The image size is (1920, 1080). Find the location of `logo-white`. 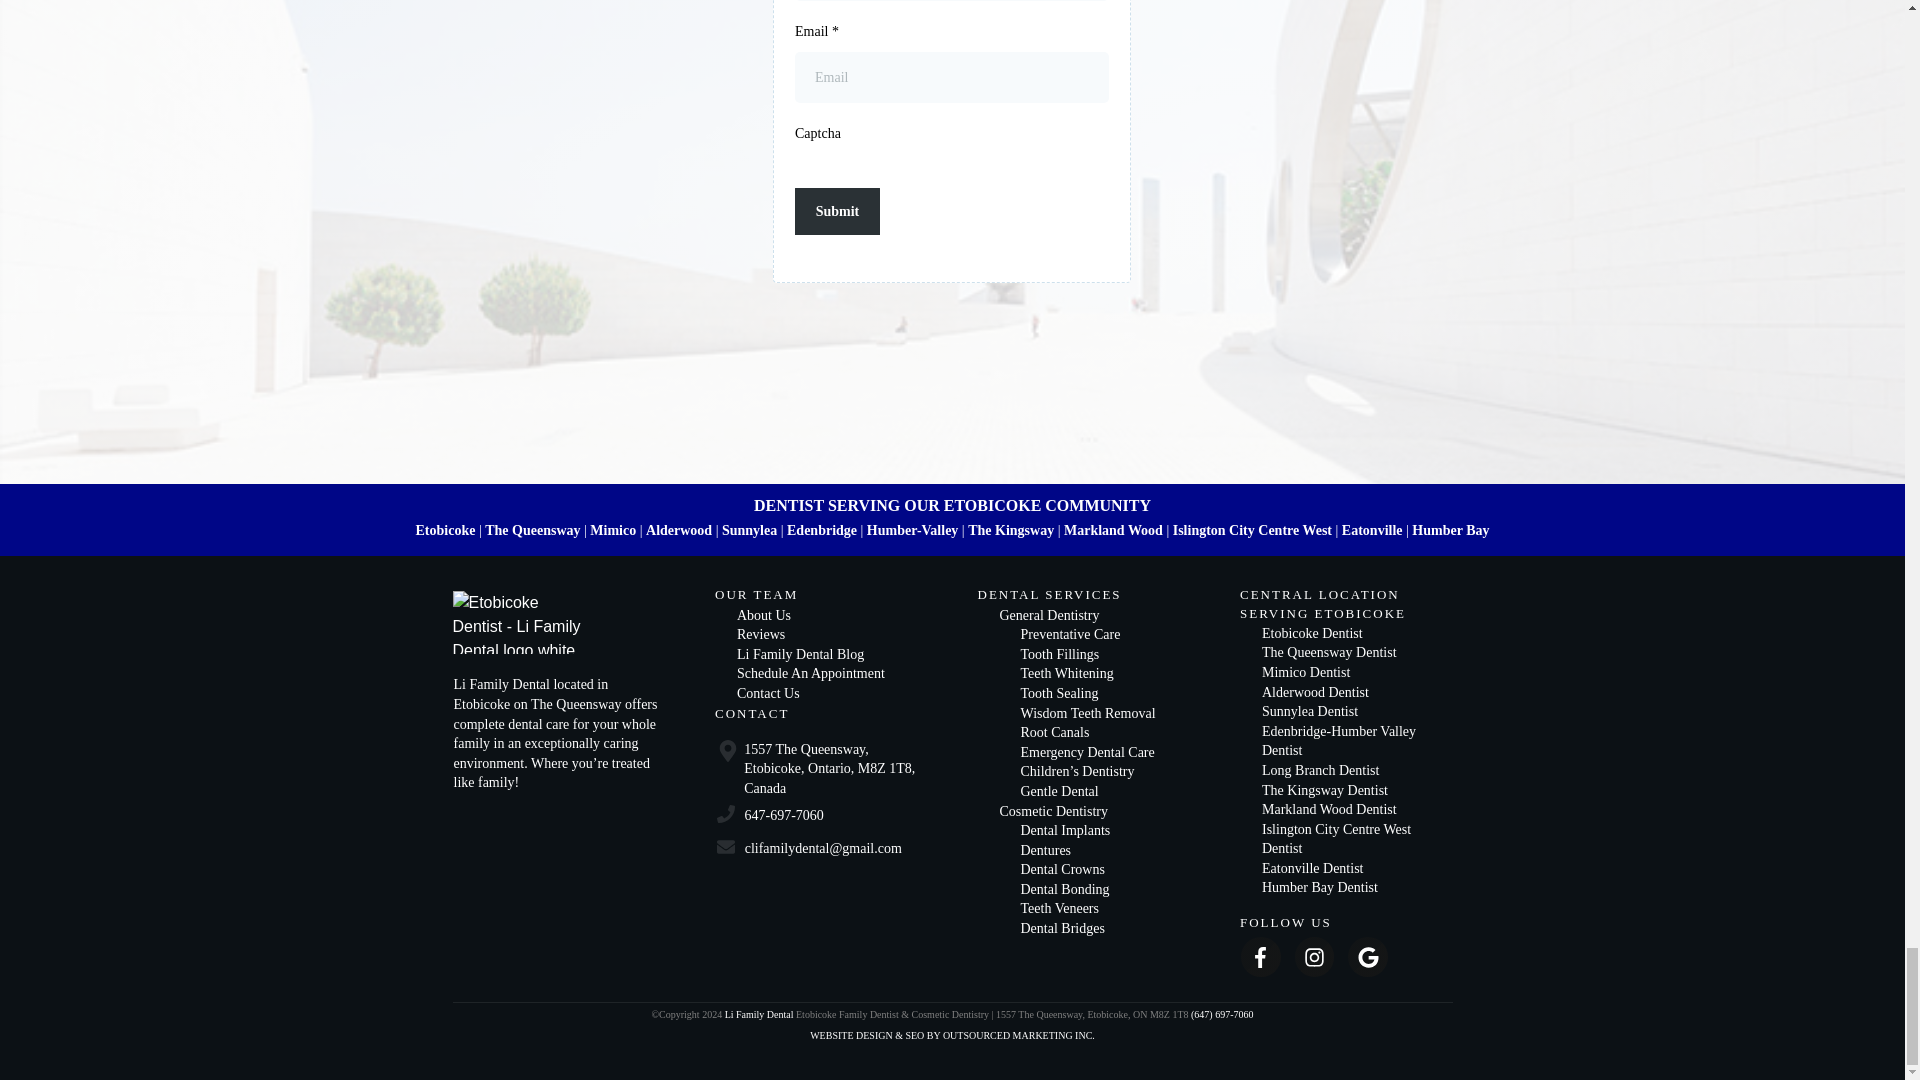

logo-white is located at coordinates (520, 622).